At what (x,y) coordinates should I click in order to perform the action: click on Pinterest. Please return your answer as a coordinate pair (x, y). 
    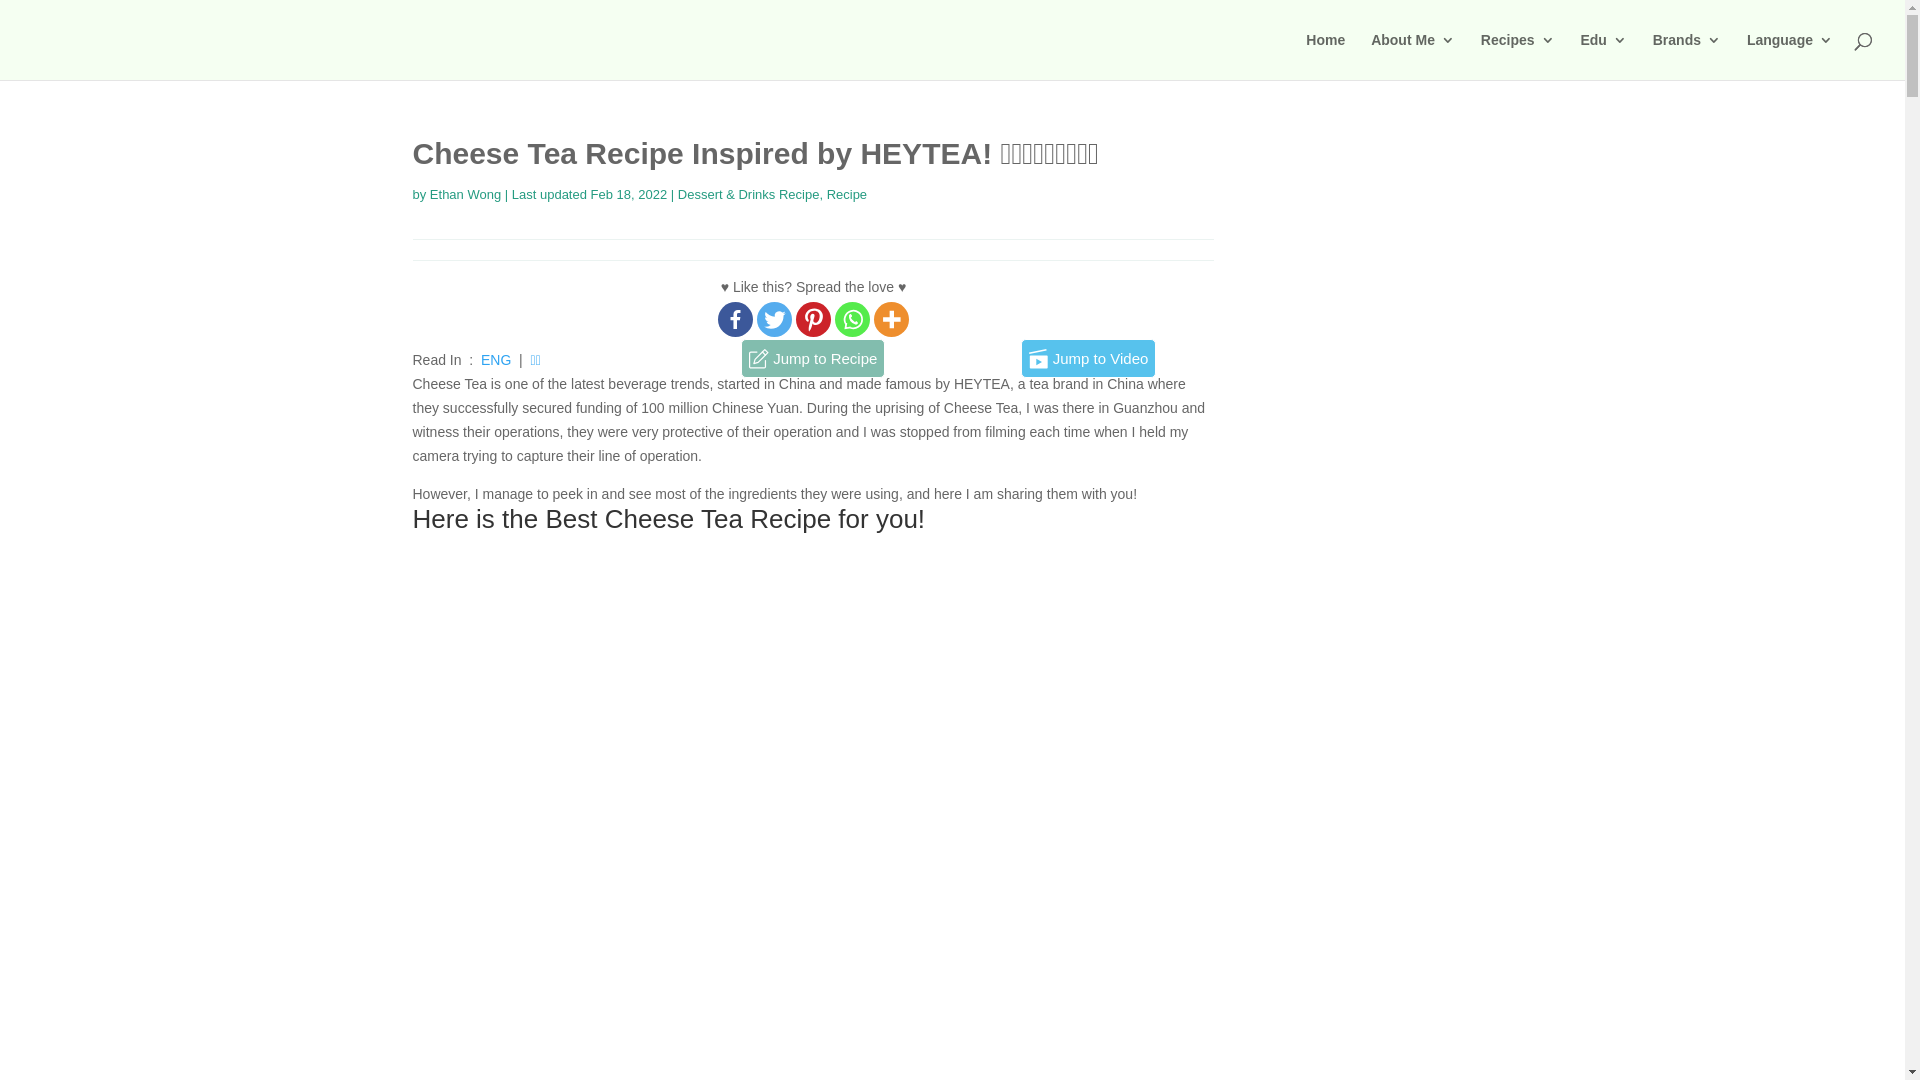
    Looking at the image, I should click on (814, 320).